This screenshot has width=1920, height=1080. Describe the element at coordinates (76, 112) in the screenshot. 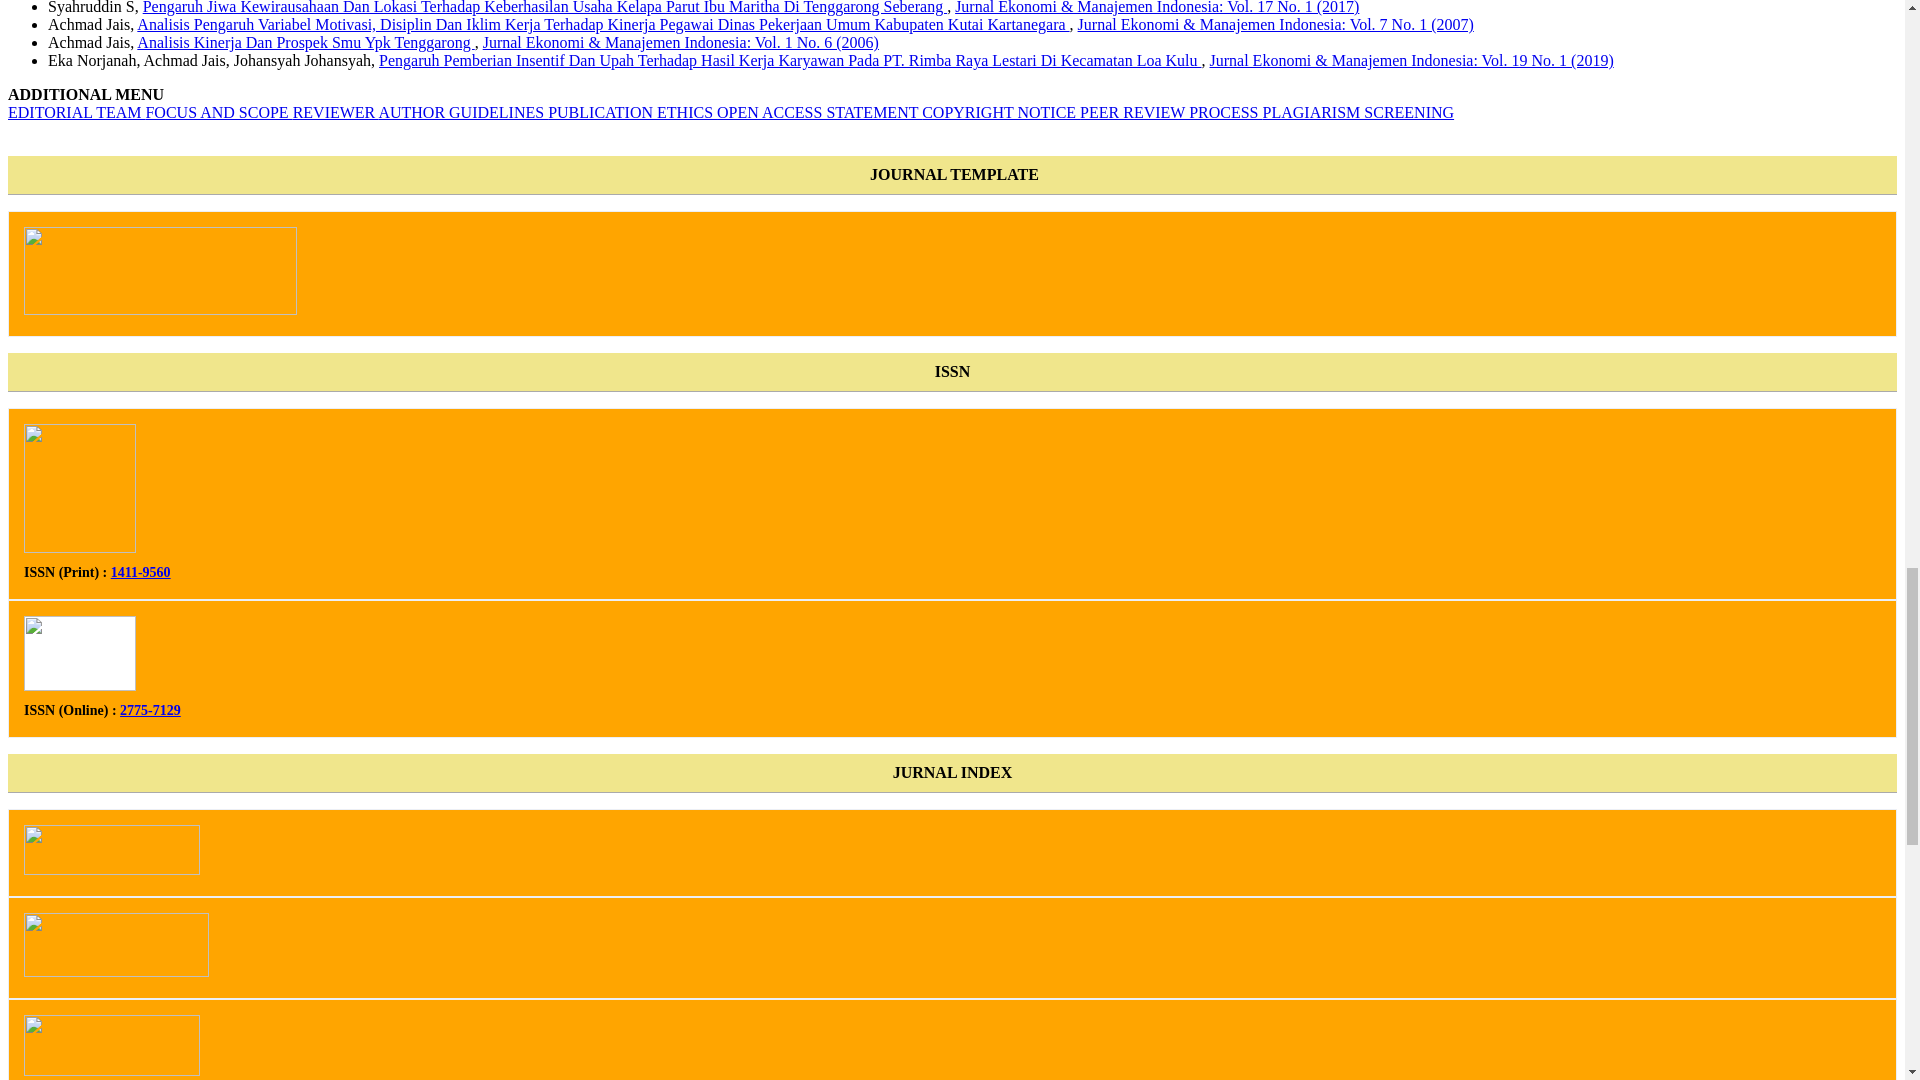

I see `EDITORIAL TEAM` at that location.